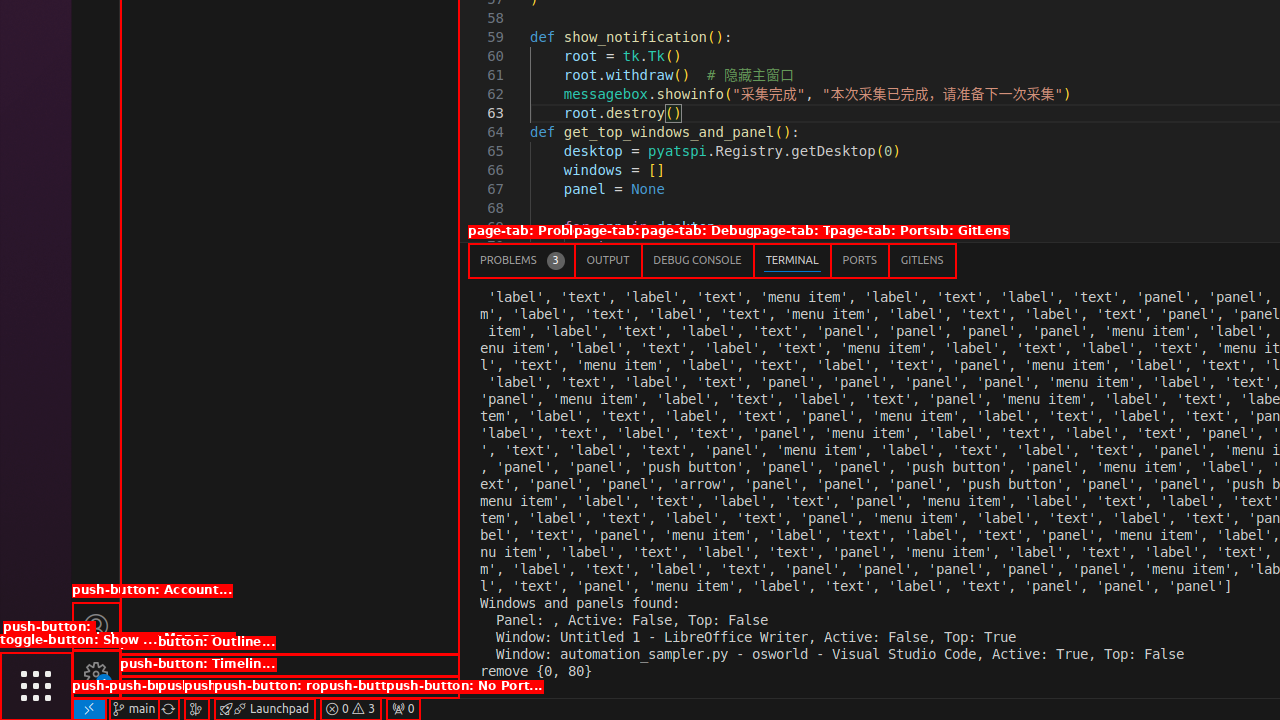 The width and height of the screenshot is (1280, 720). I want to click on GitLens, so click(922, 260).